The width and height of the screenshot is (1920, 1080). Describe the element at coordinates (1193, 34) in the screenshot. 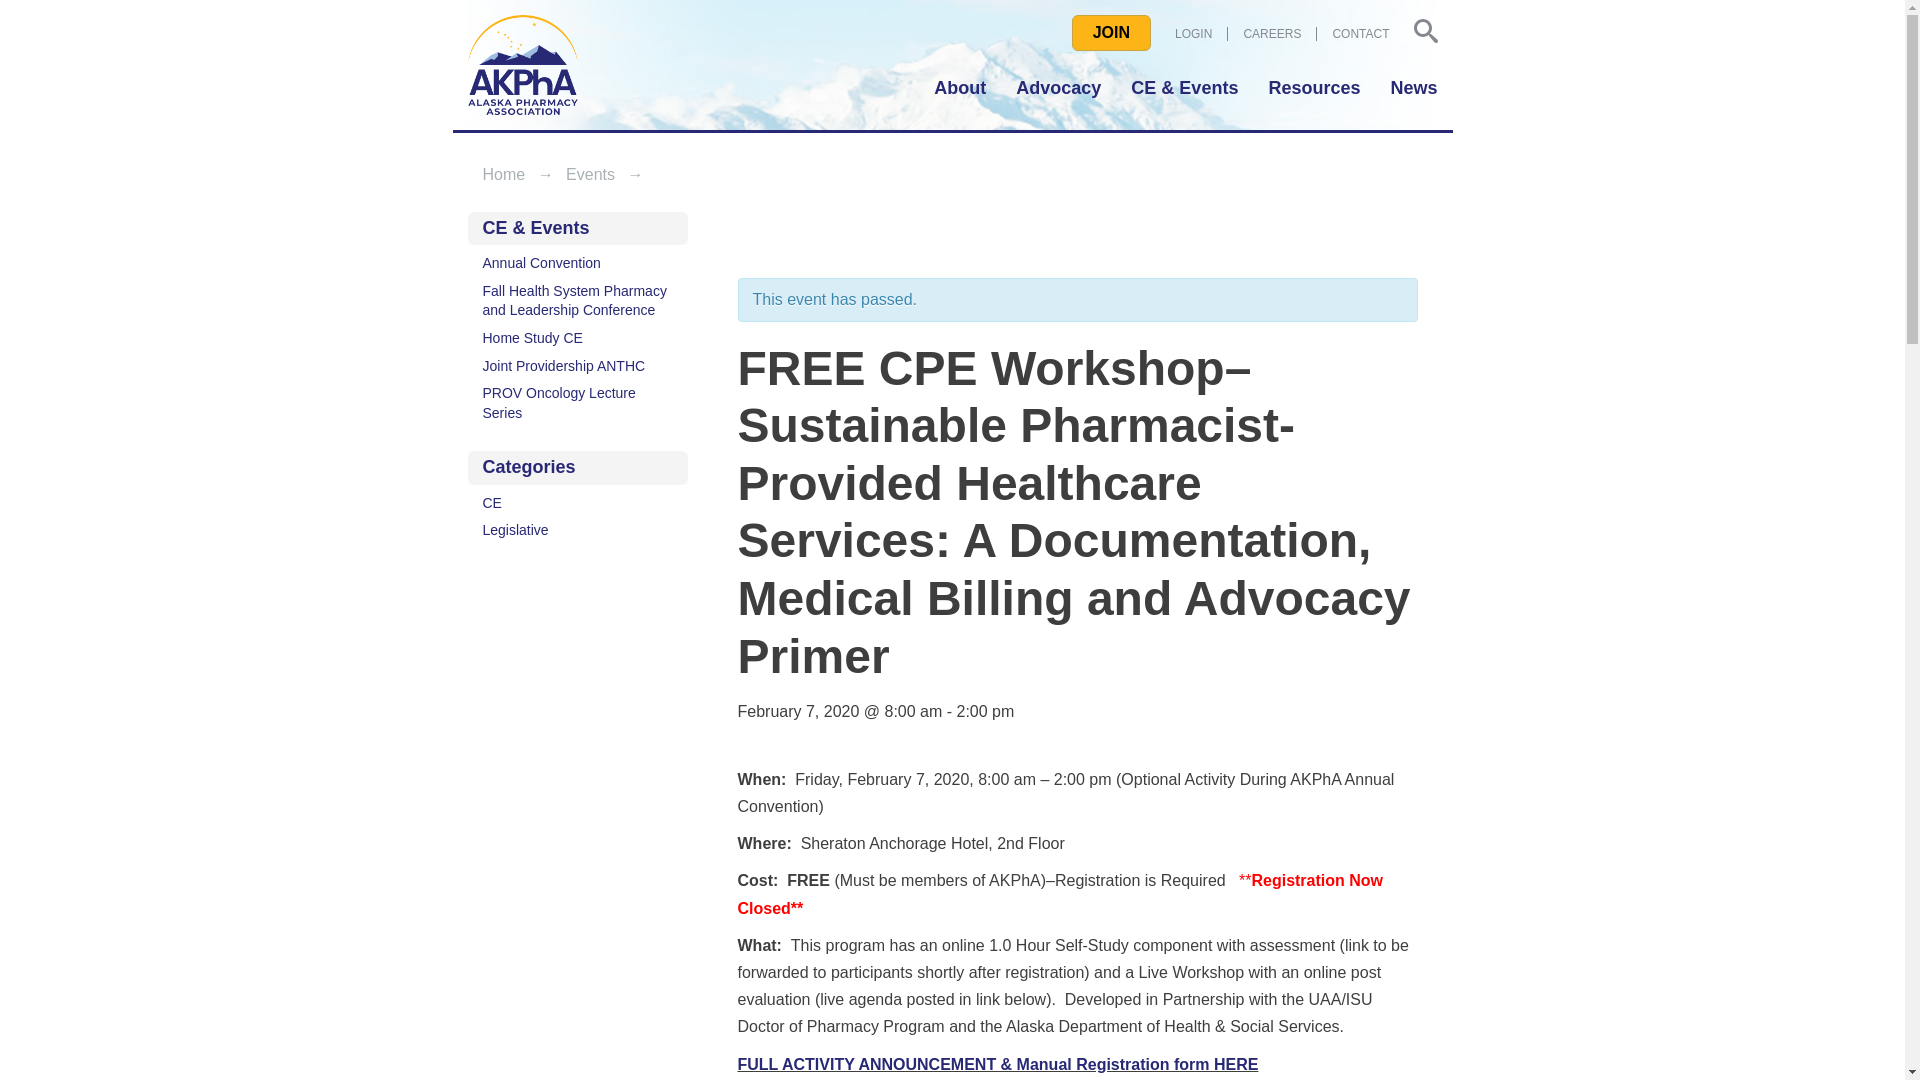

I see `LOGIN` at that location.